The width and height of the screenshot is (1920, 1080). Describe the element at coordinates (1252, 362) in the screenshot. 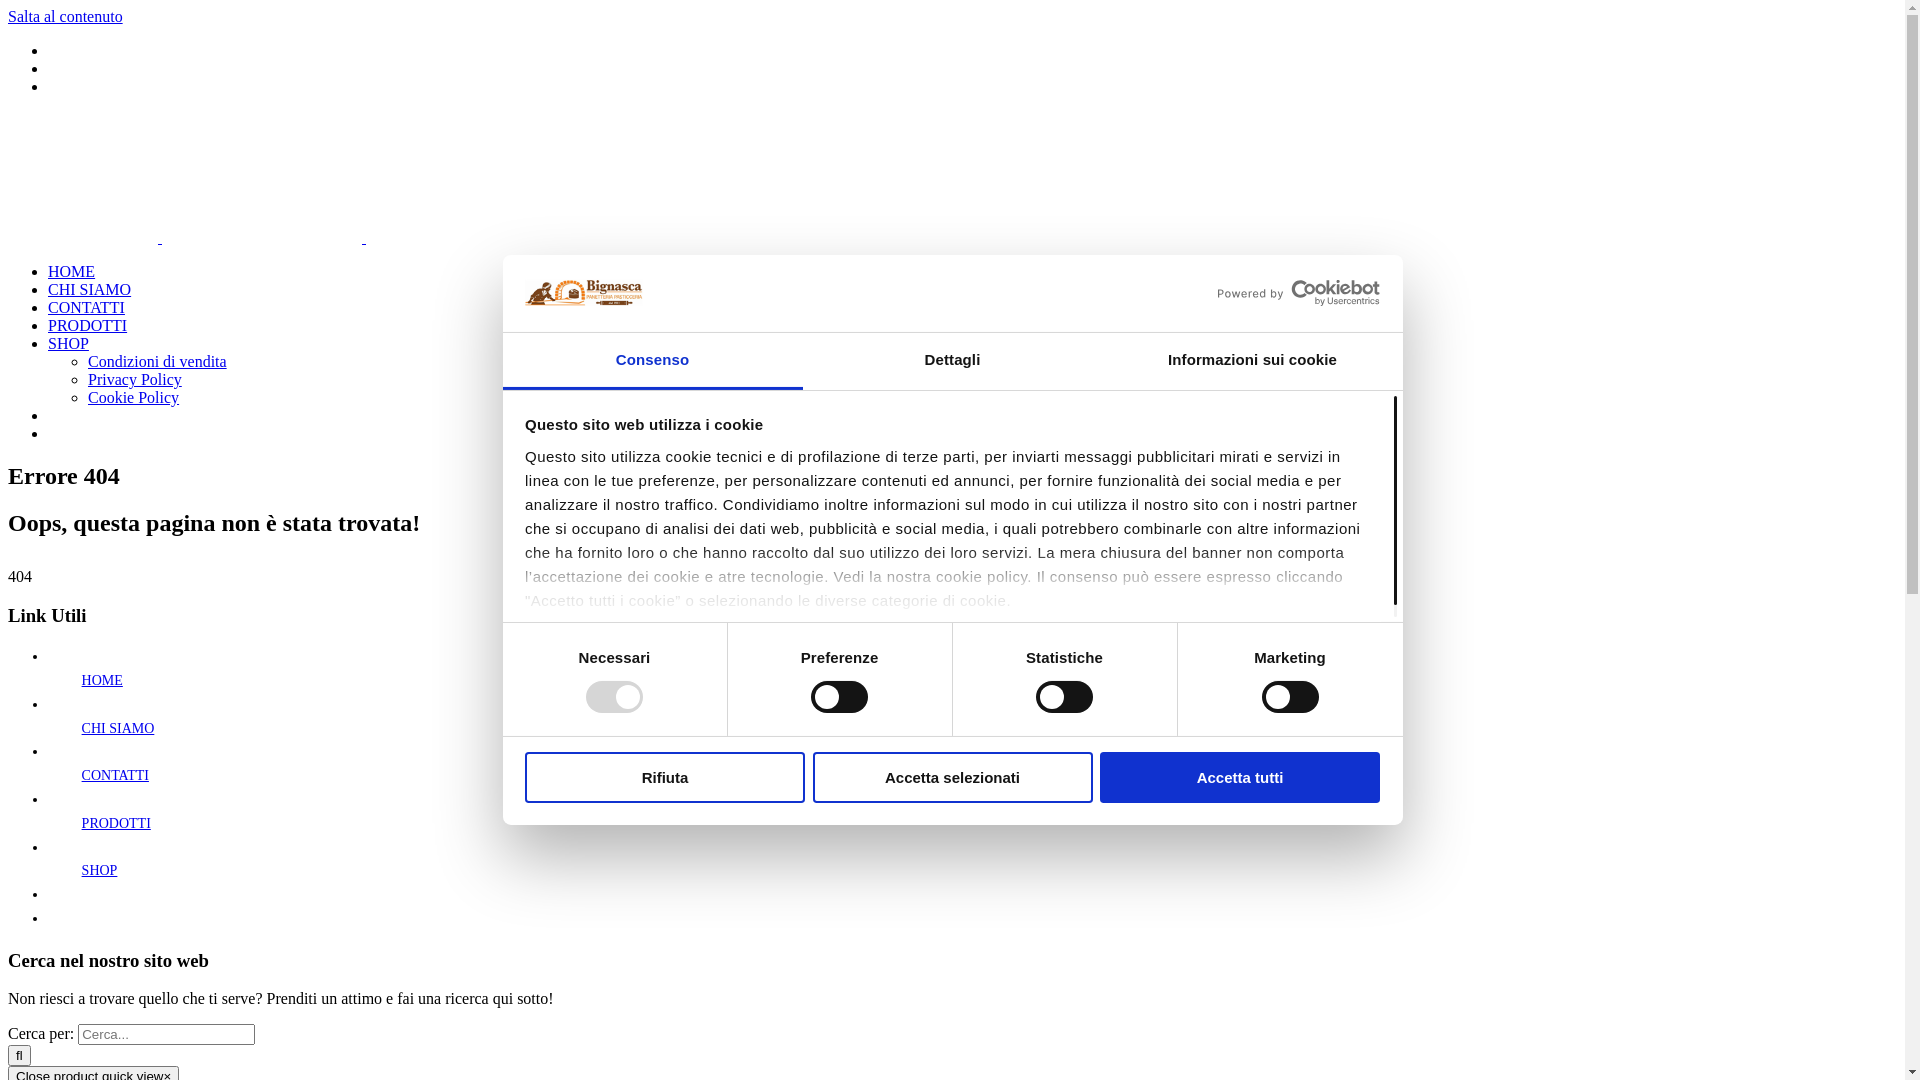

I see `Informazioni sui cookie` at that location.